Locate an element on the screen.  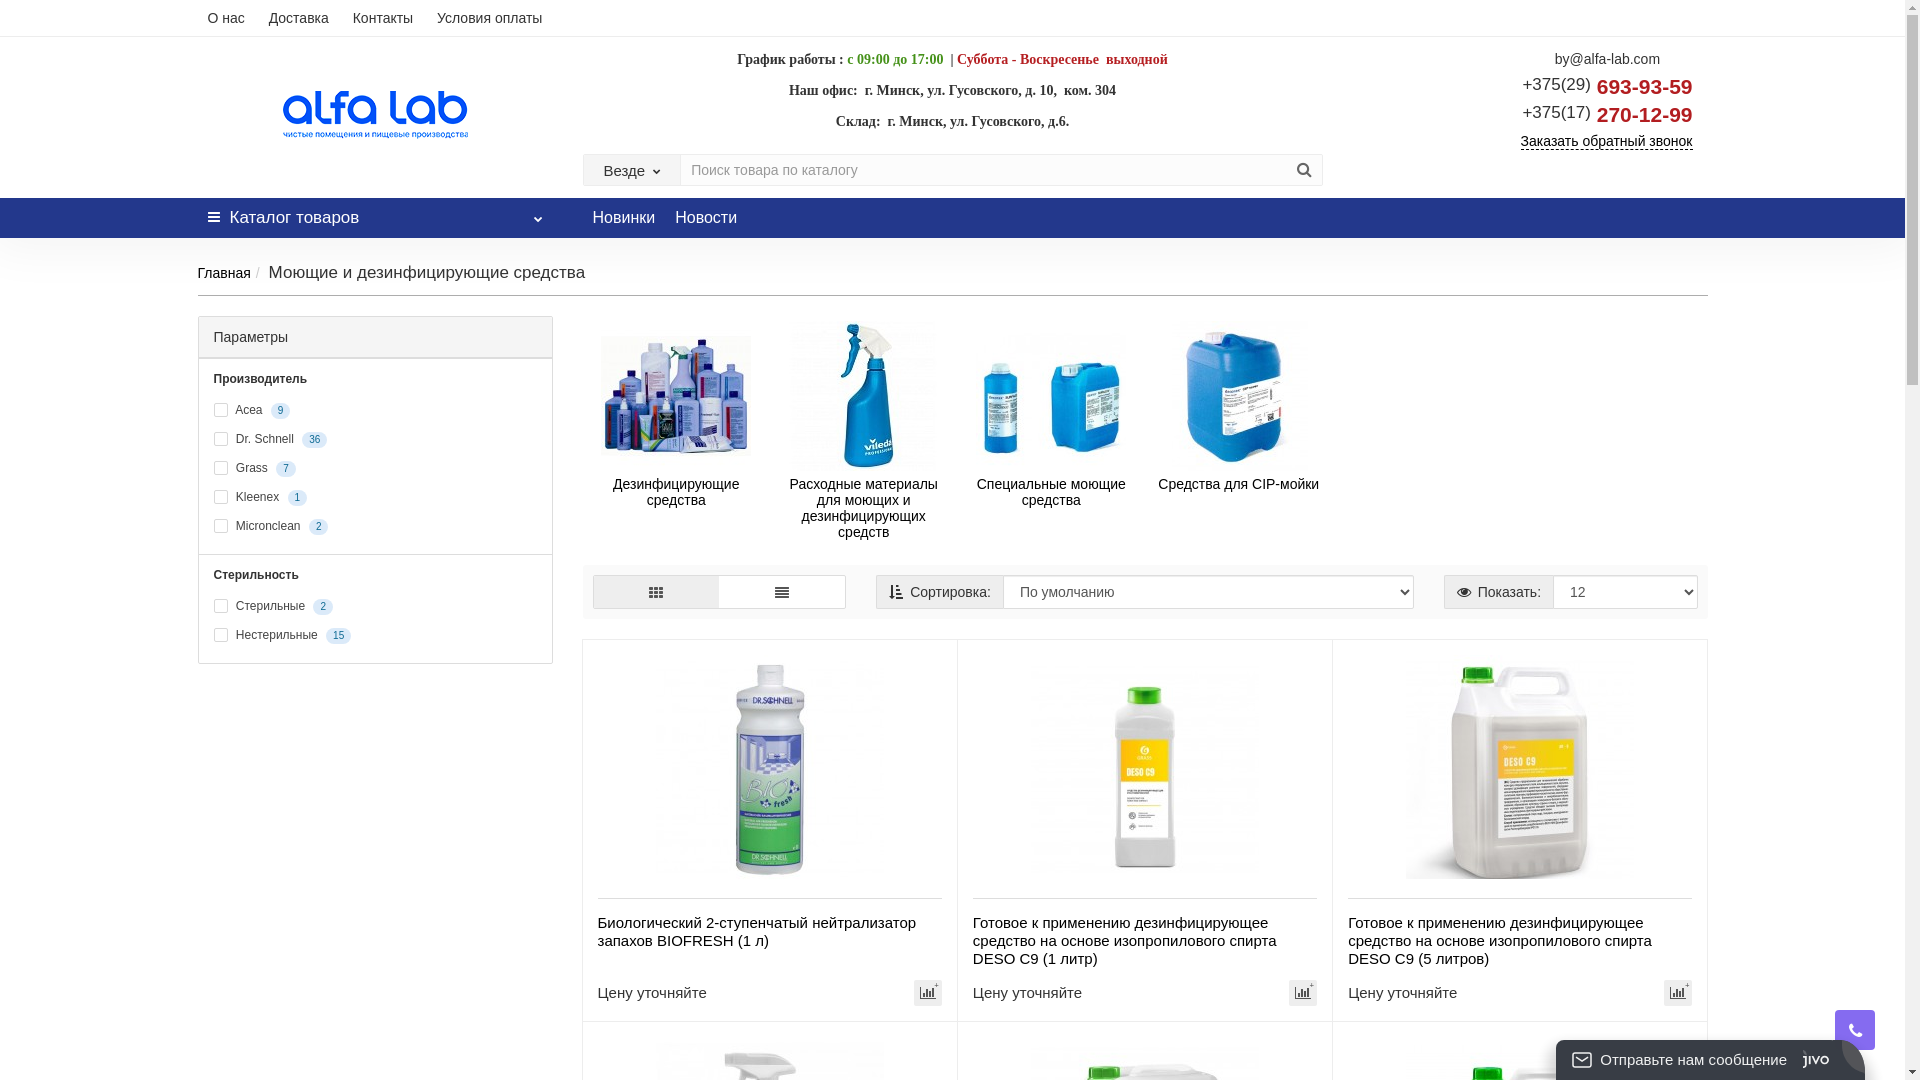
+375(29) 693-93-59 is located at coordinates (1607, 86).